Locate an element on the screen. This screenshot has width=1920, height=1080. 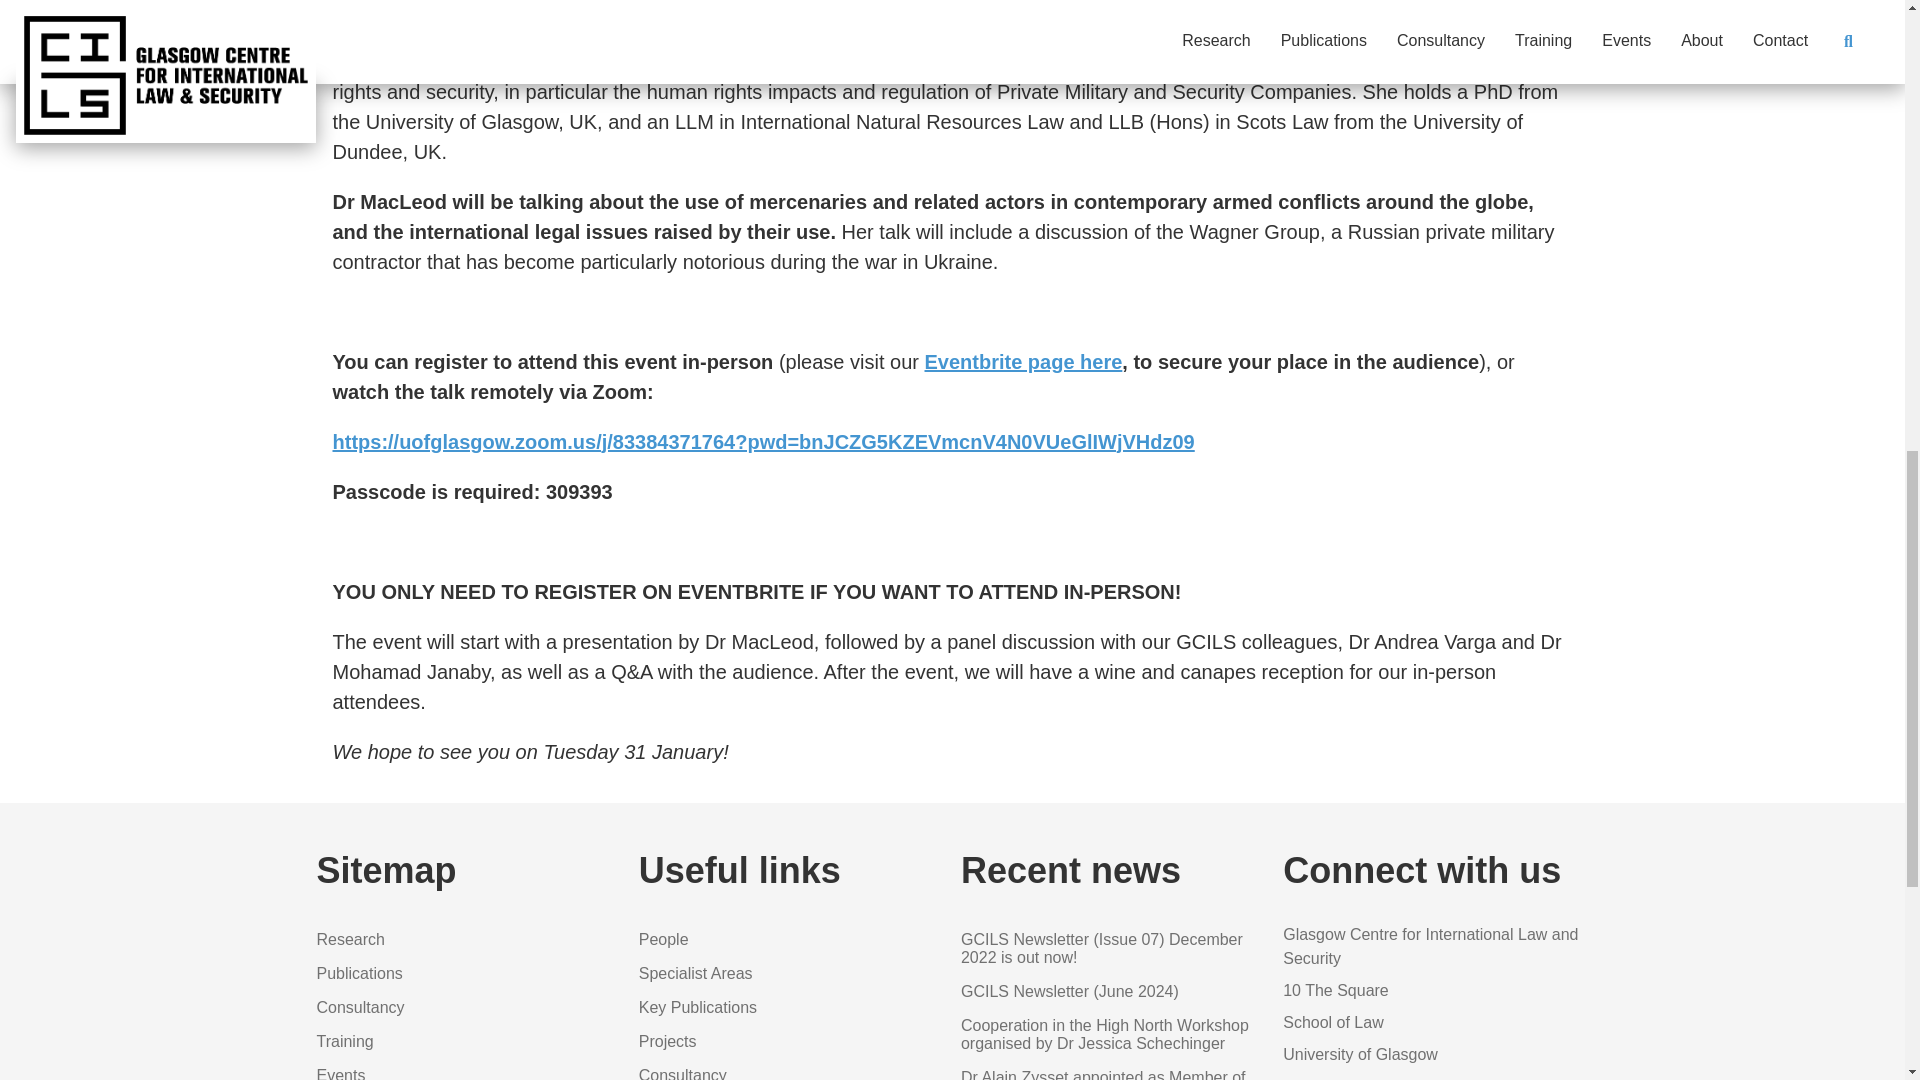
Dr MacLeod is located at coordinates (388, 32).